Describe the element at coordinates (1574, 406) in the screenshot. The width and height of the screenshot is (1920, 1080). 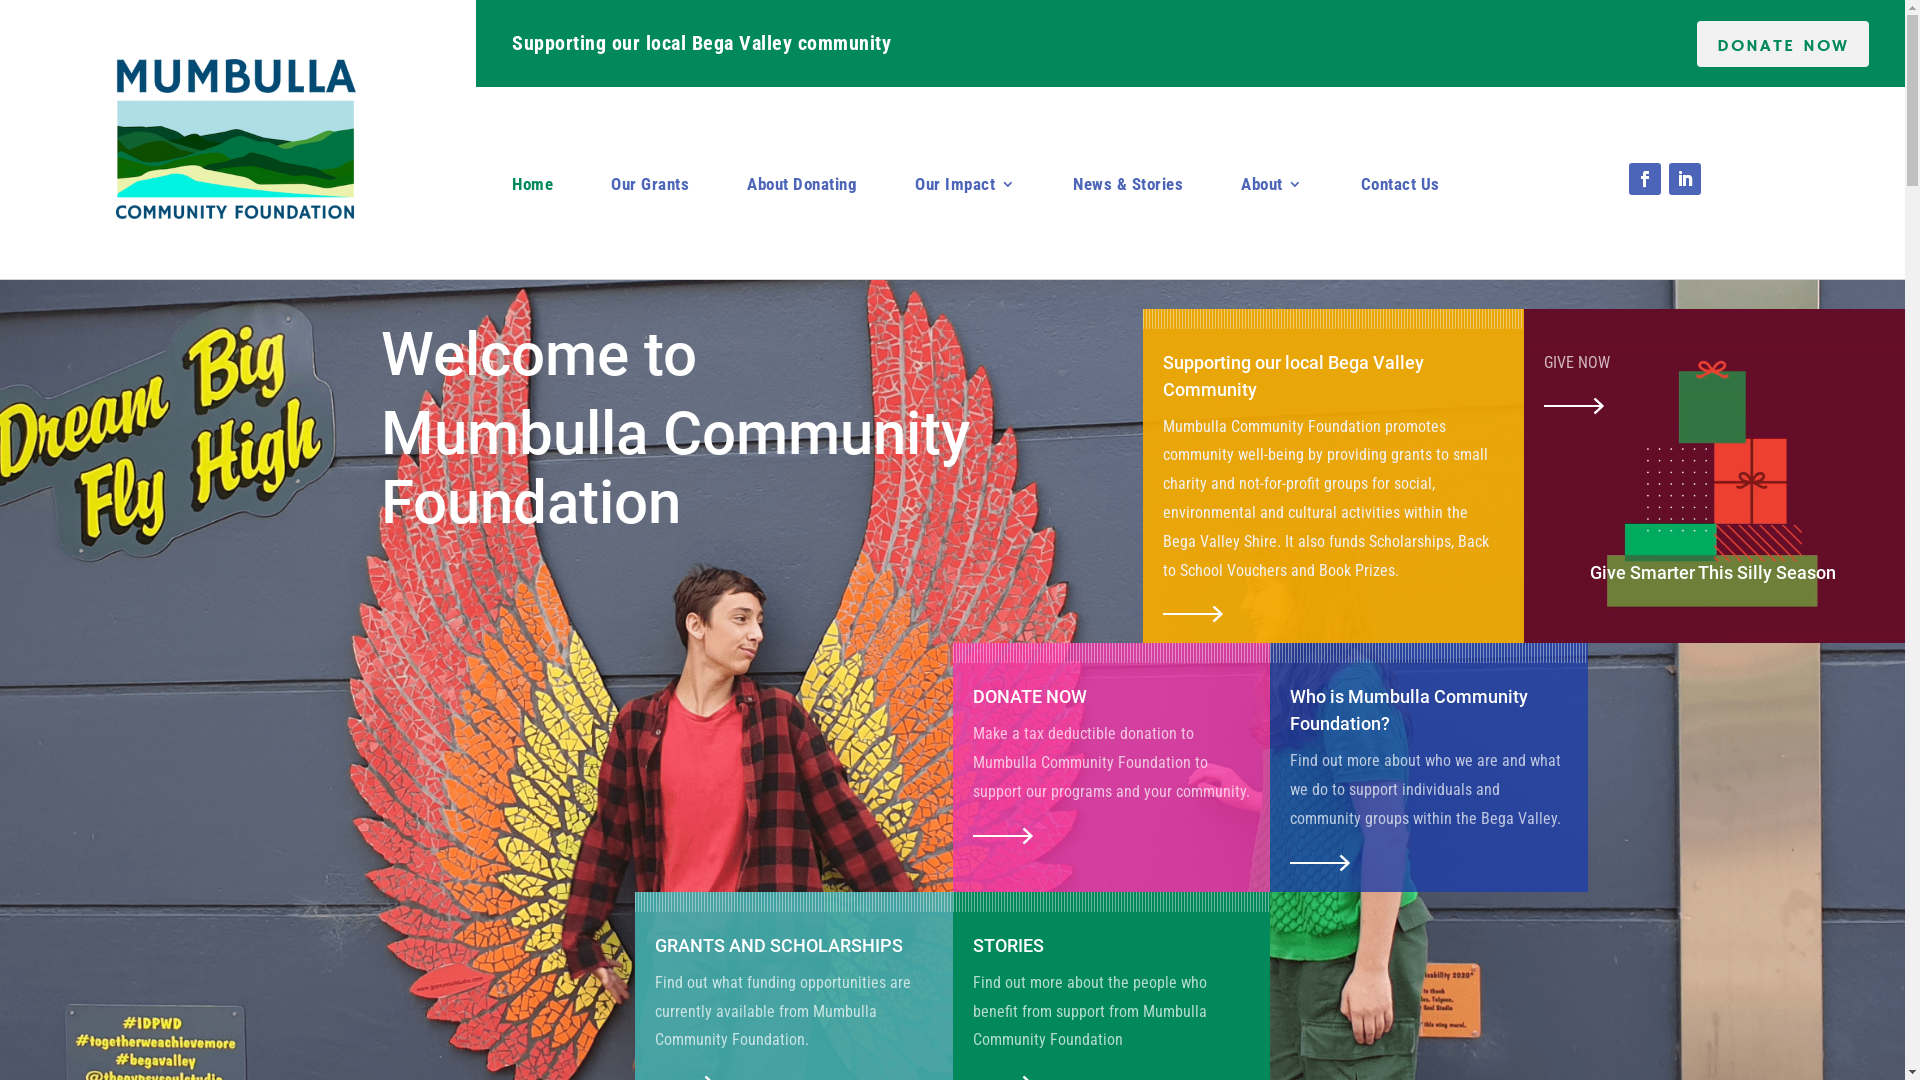
I see `high-school_26` at that location.